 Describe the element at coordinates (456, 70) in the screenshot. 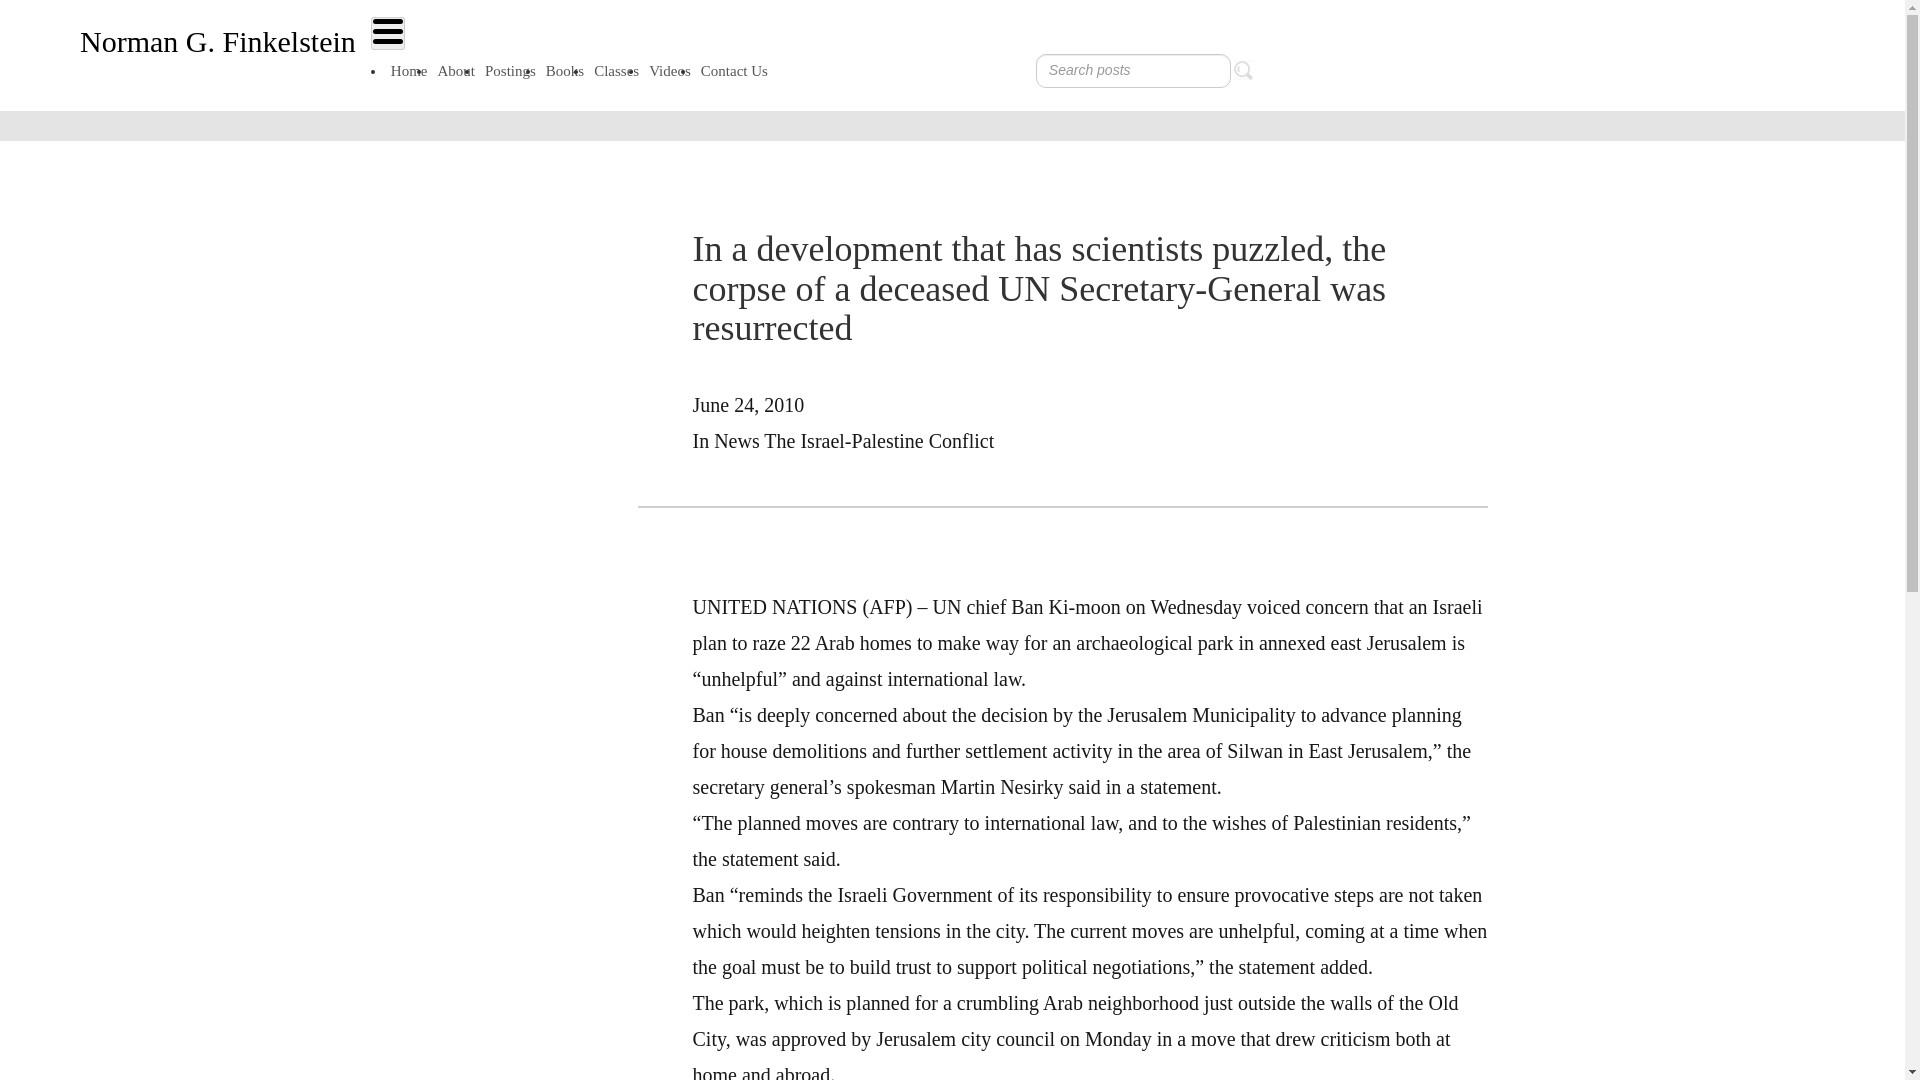

I see `About` at that location.